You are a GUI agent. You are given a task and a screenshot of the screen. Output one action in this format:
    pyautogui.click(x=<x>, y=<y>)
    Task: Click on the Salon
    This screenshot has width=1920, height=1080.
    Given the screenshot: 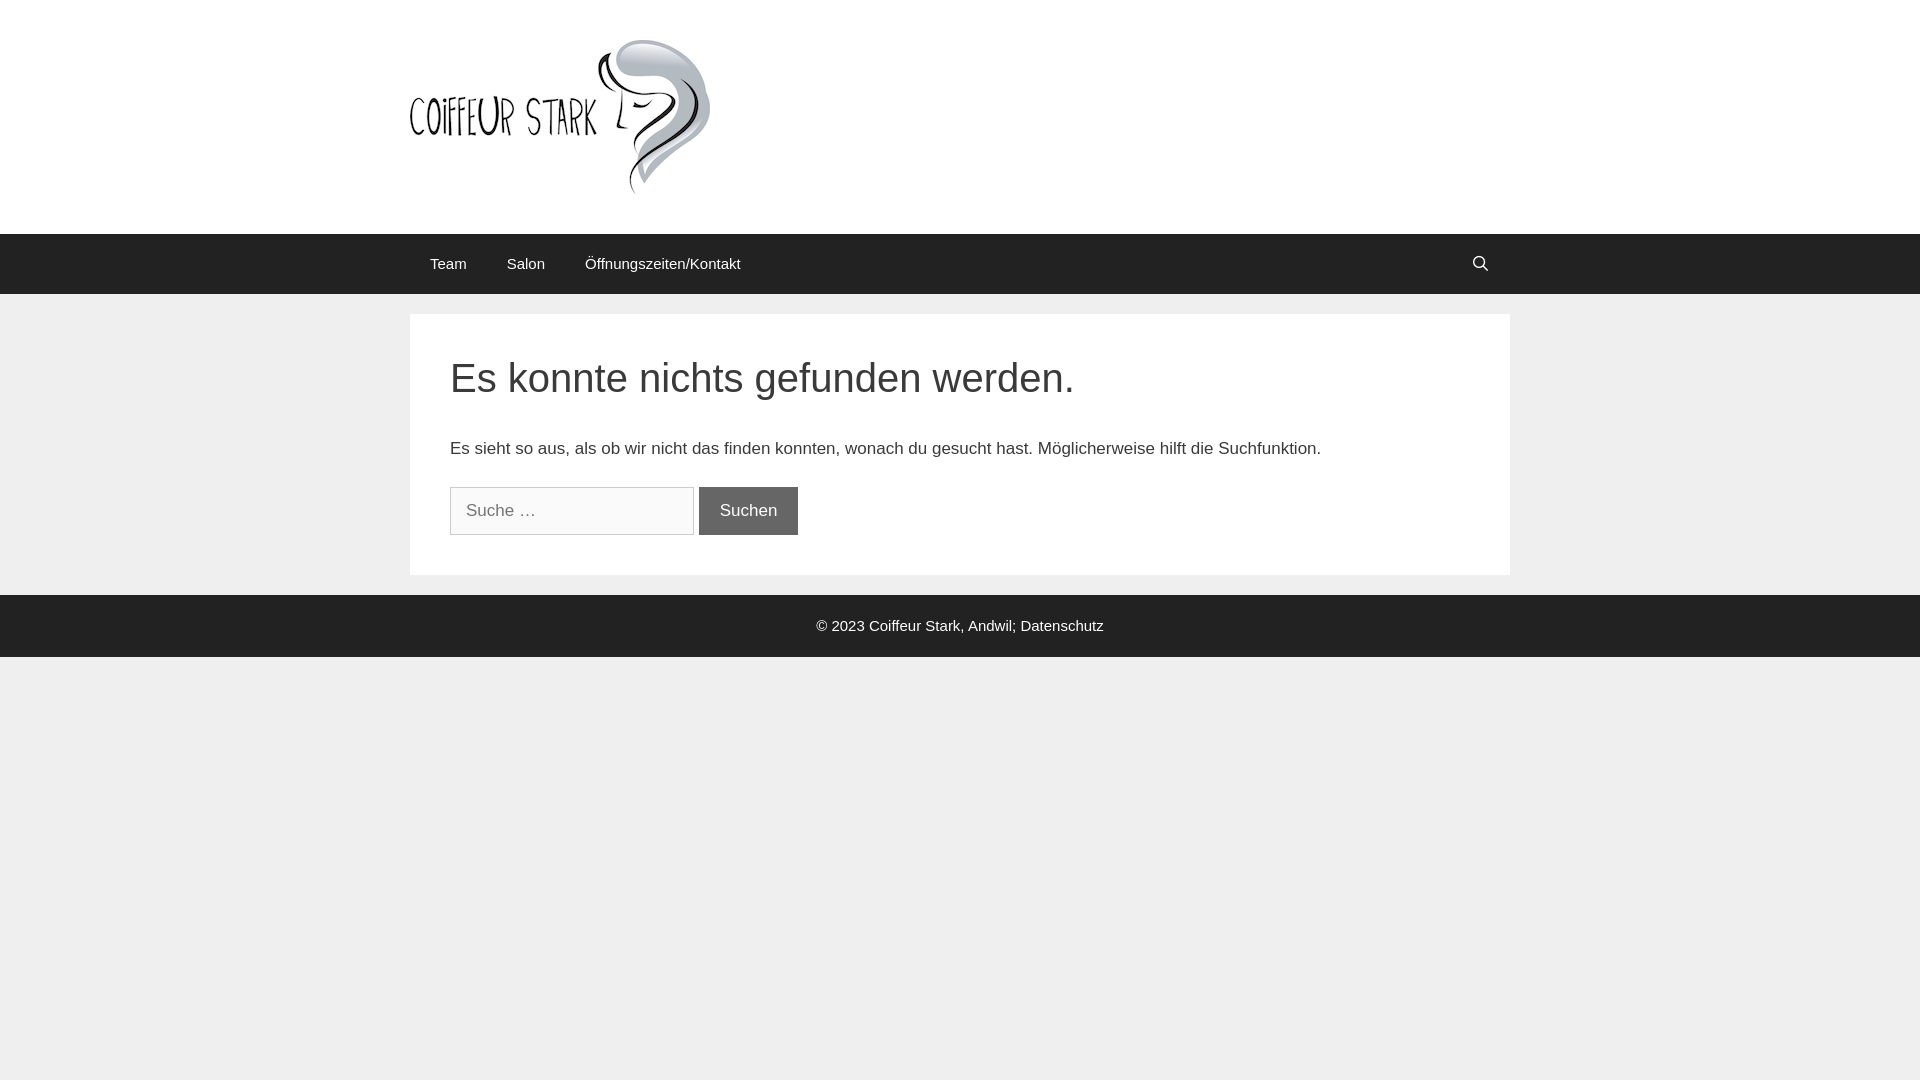 What is the action you would take?
    pyautogui.click(x=526, y=264)
    